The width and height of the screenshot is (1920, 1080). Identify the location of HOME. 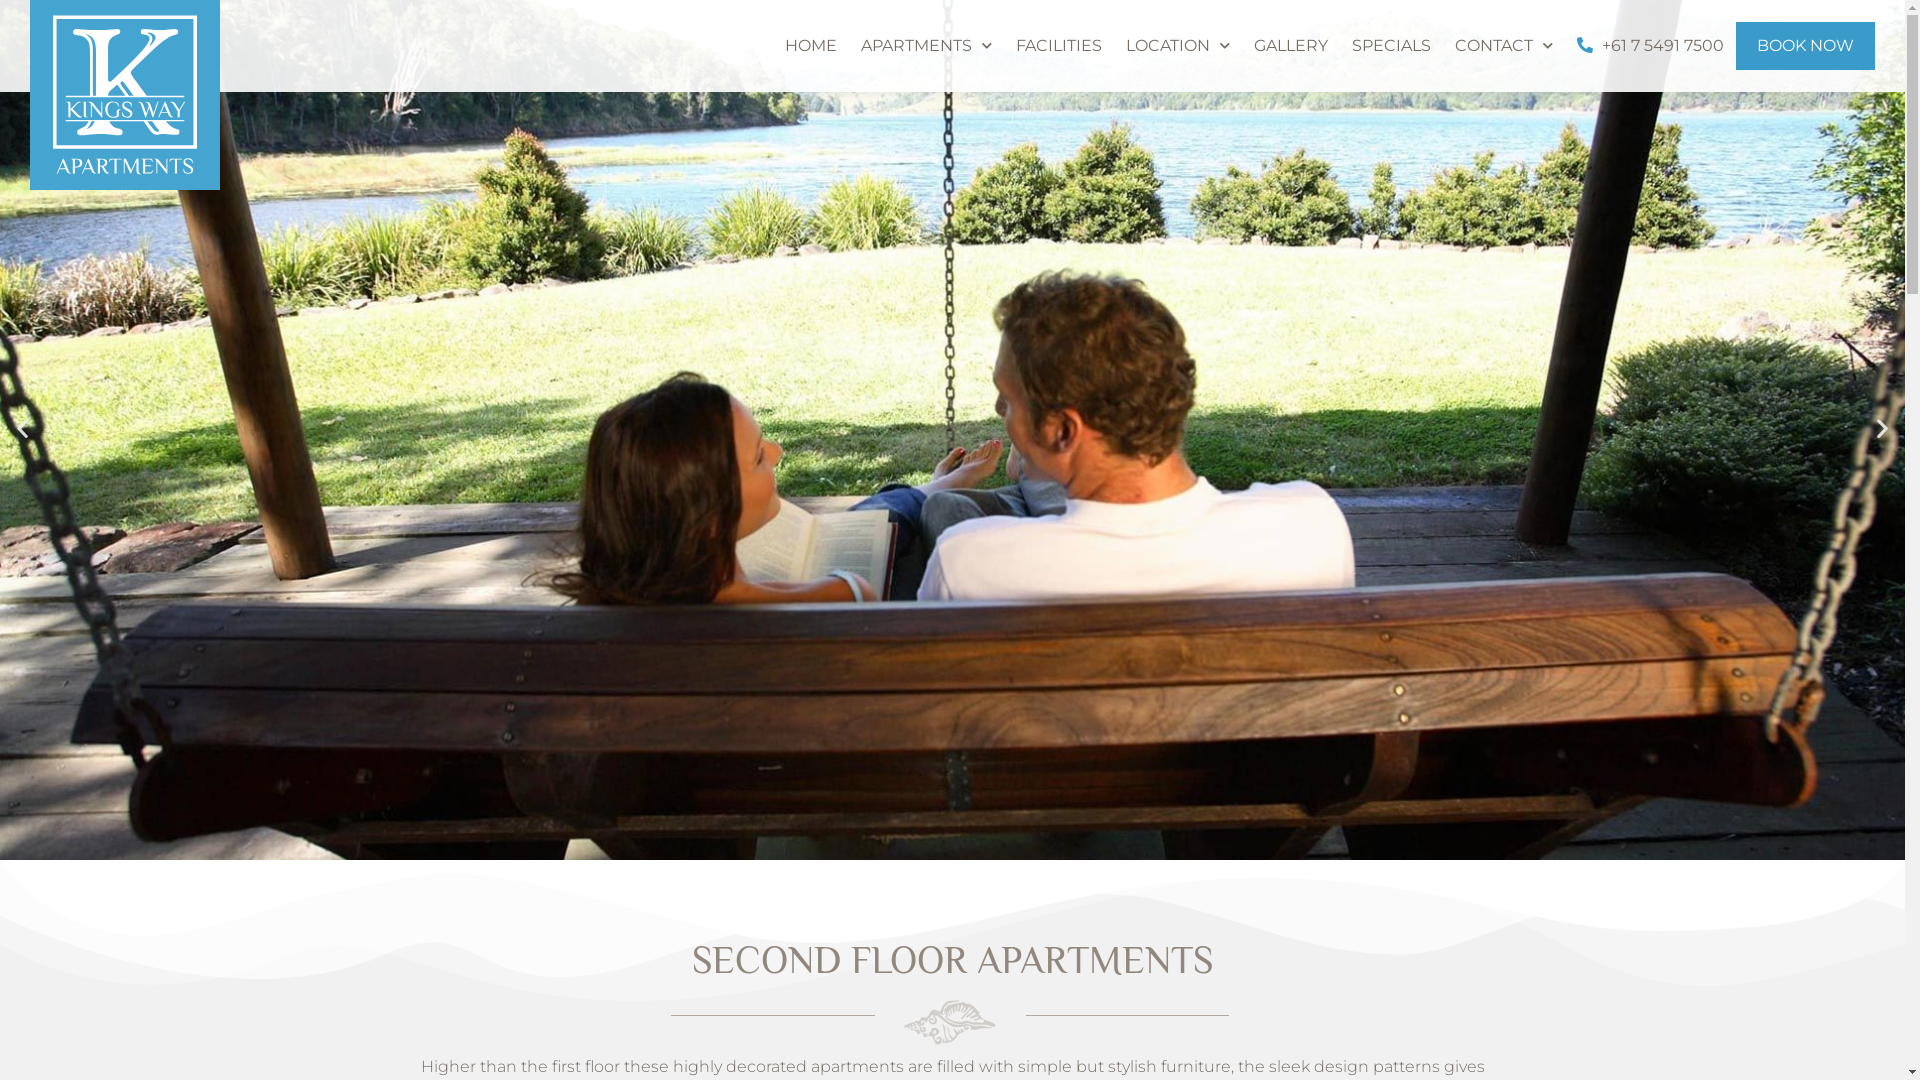
(811, 46).